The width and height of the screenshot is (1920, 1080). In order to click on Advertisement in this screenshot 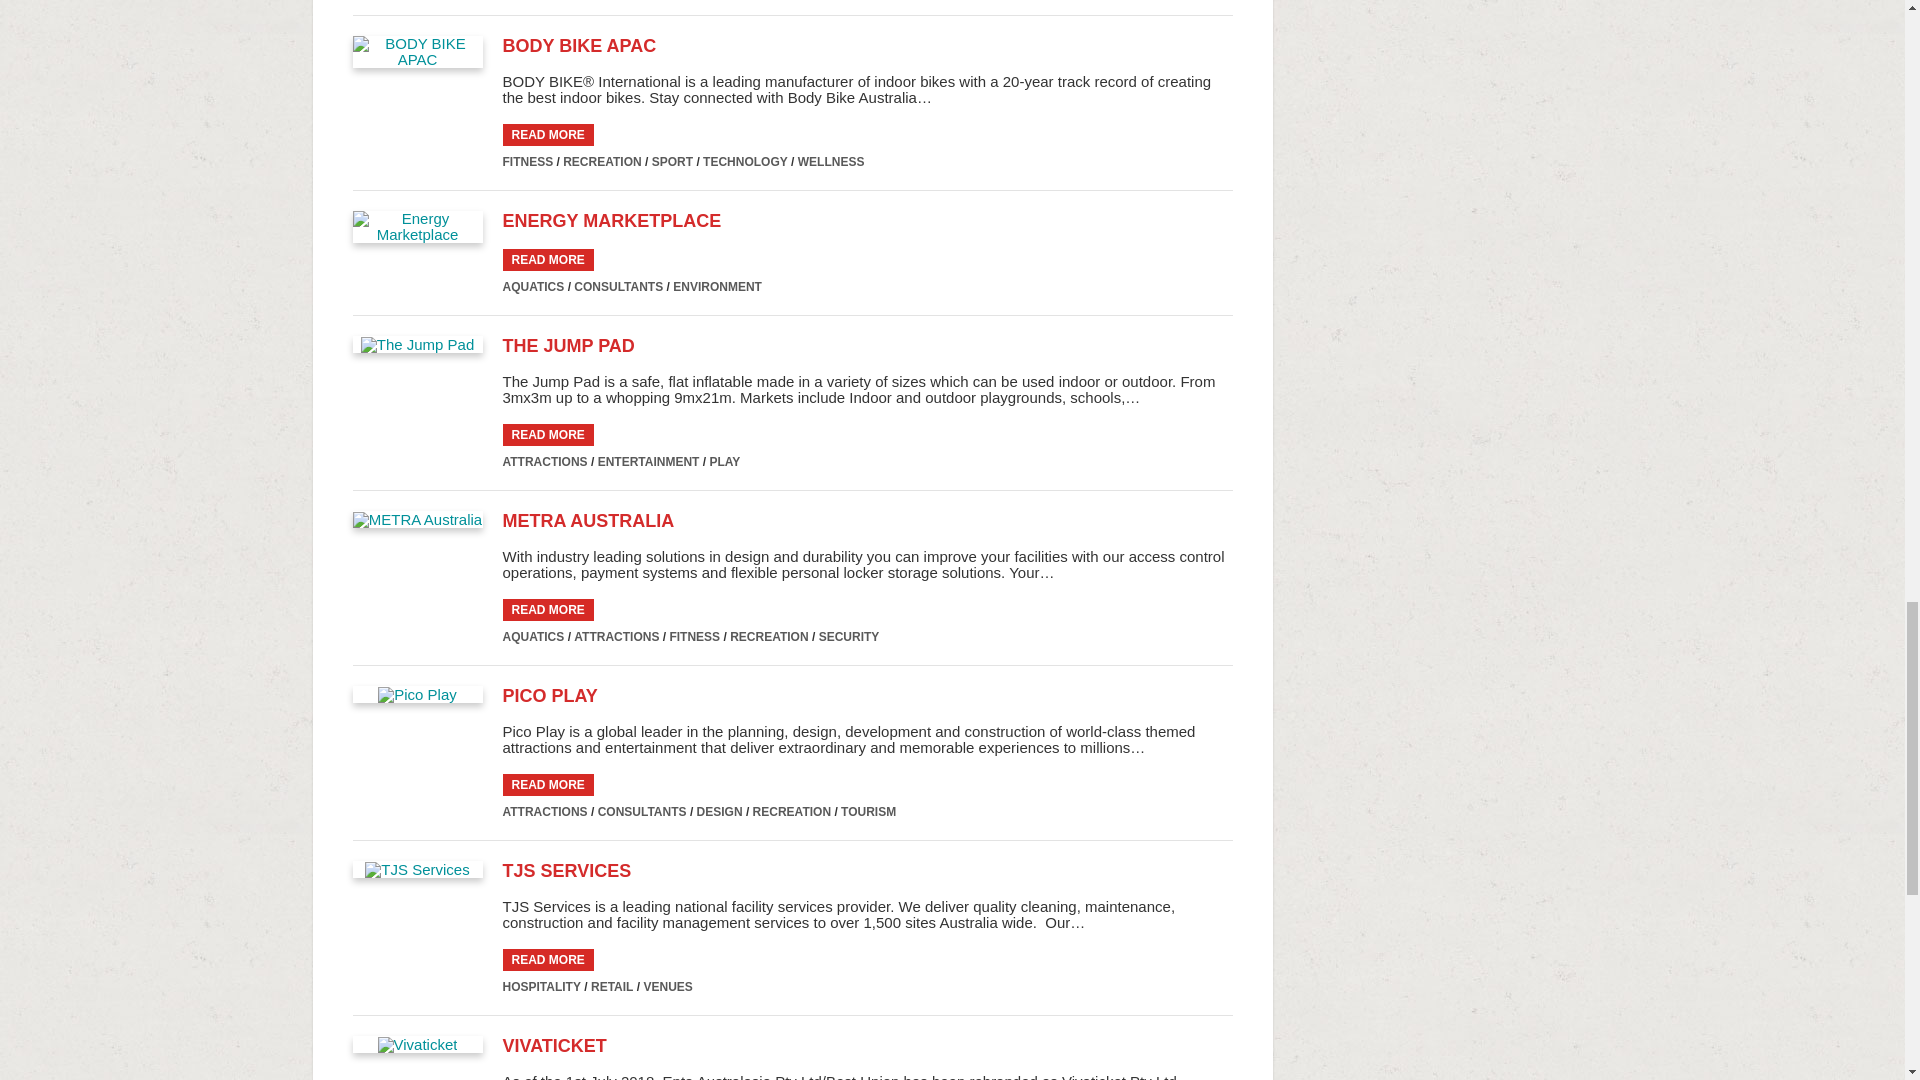, I will do `click(1442, 248)`.